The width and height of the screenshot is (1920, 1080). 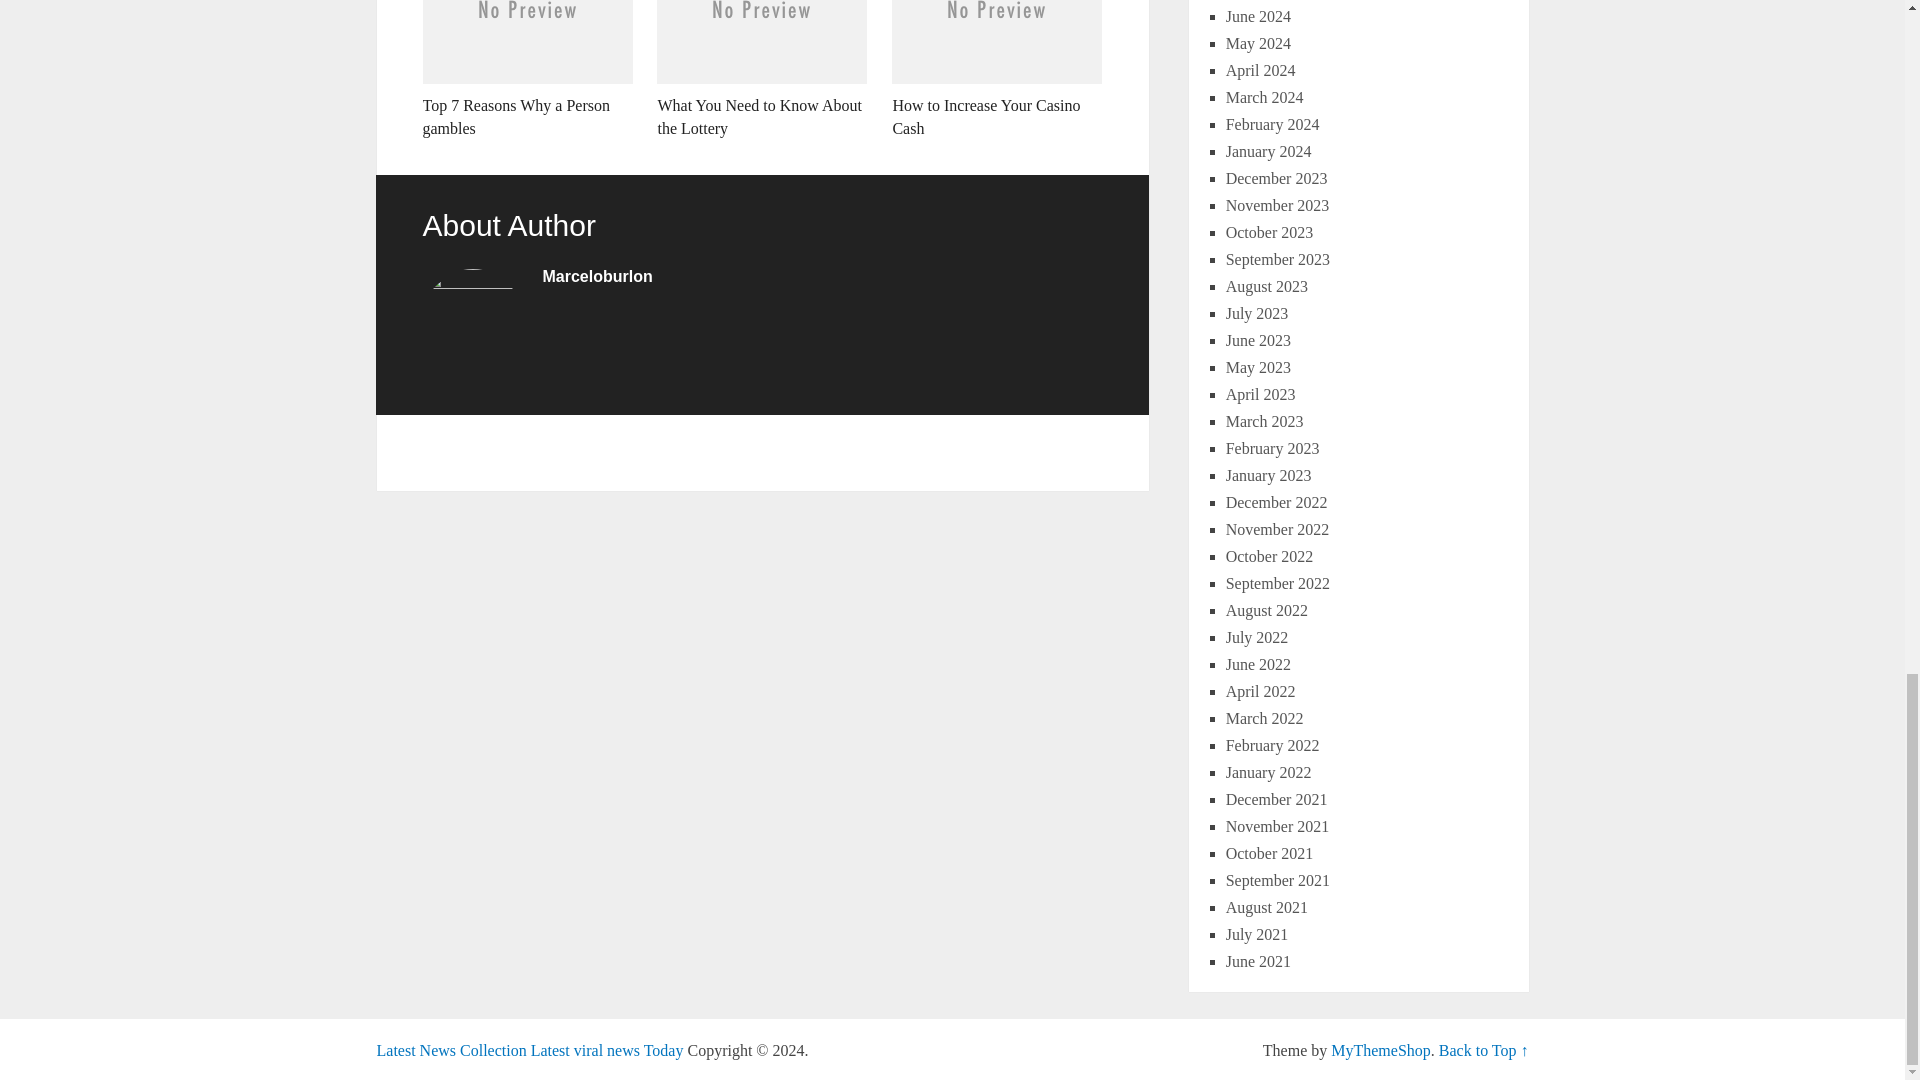 What do you see at coordinates (530, 1050) in the screenshot?
I see `Breaking News` at bounding box center [530, 1050].